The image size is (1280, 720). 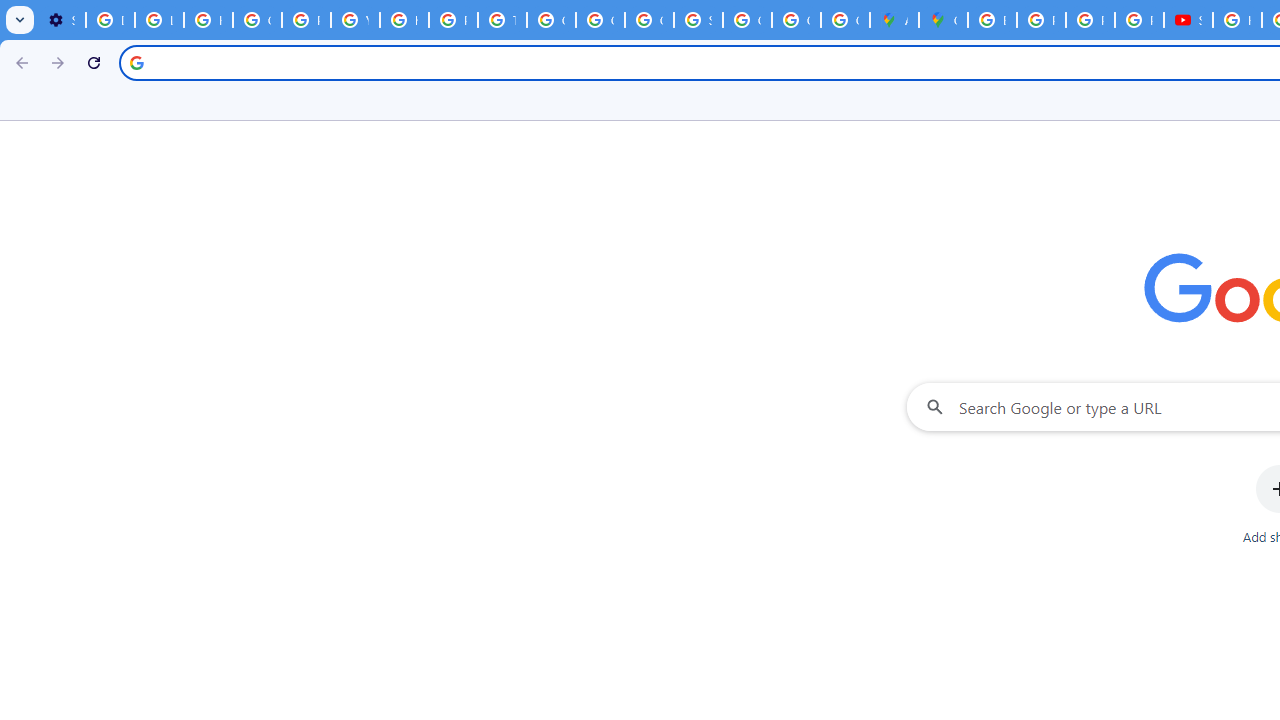 I want to click on Settings - Customize profile, so click(x=61, y=20).